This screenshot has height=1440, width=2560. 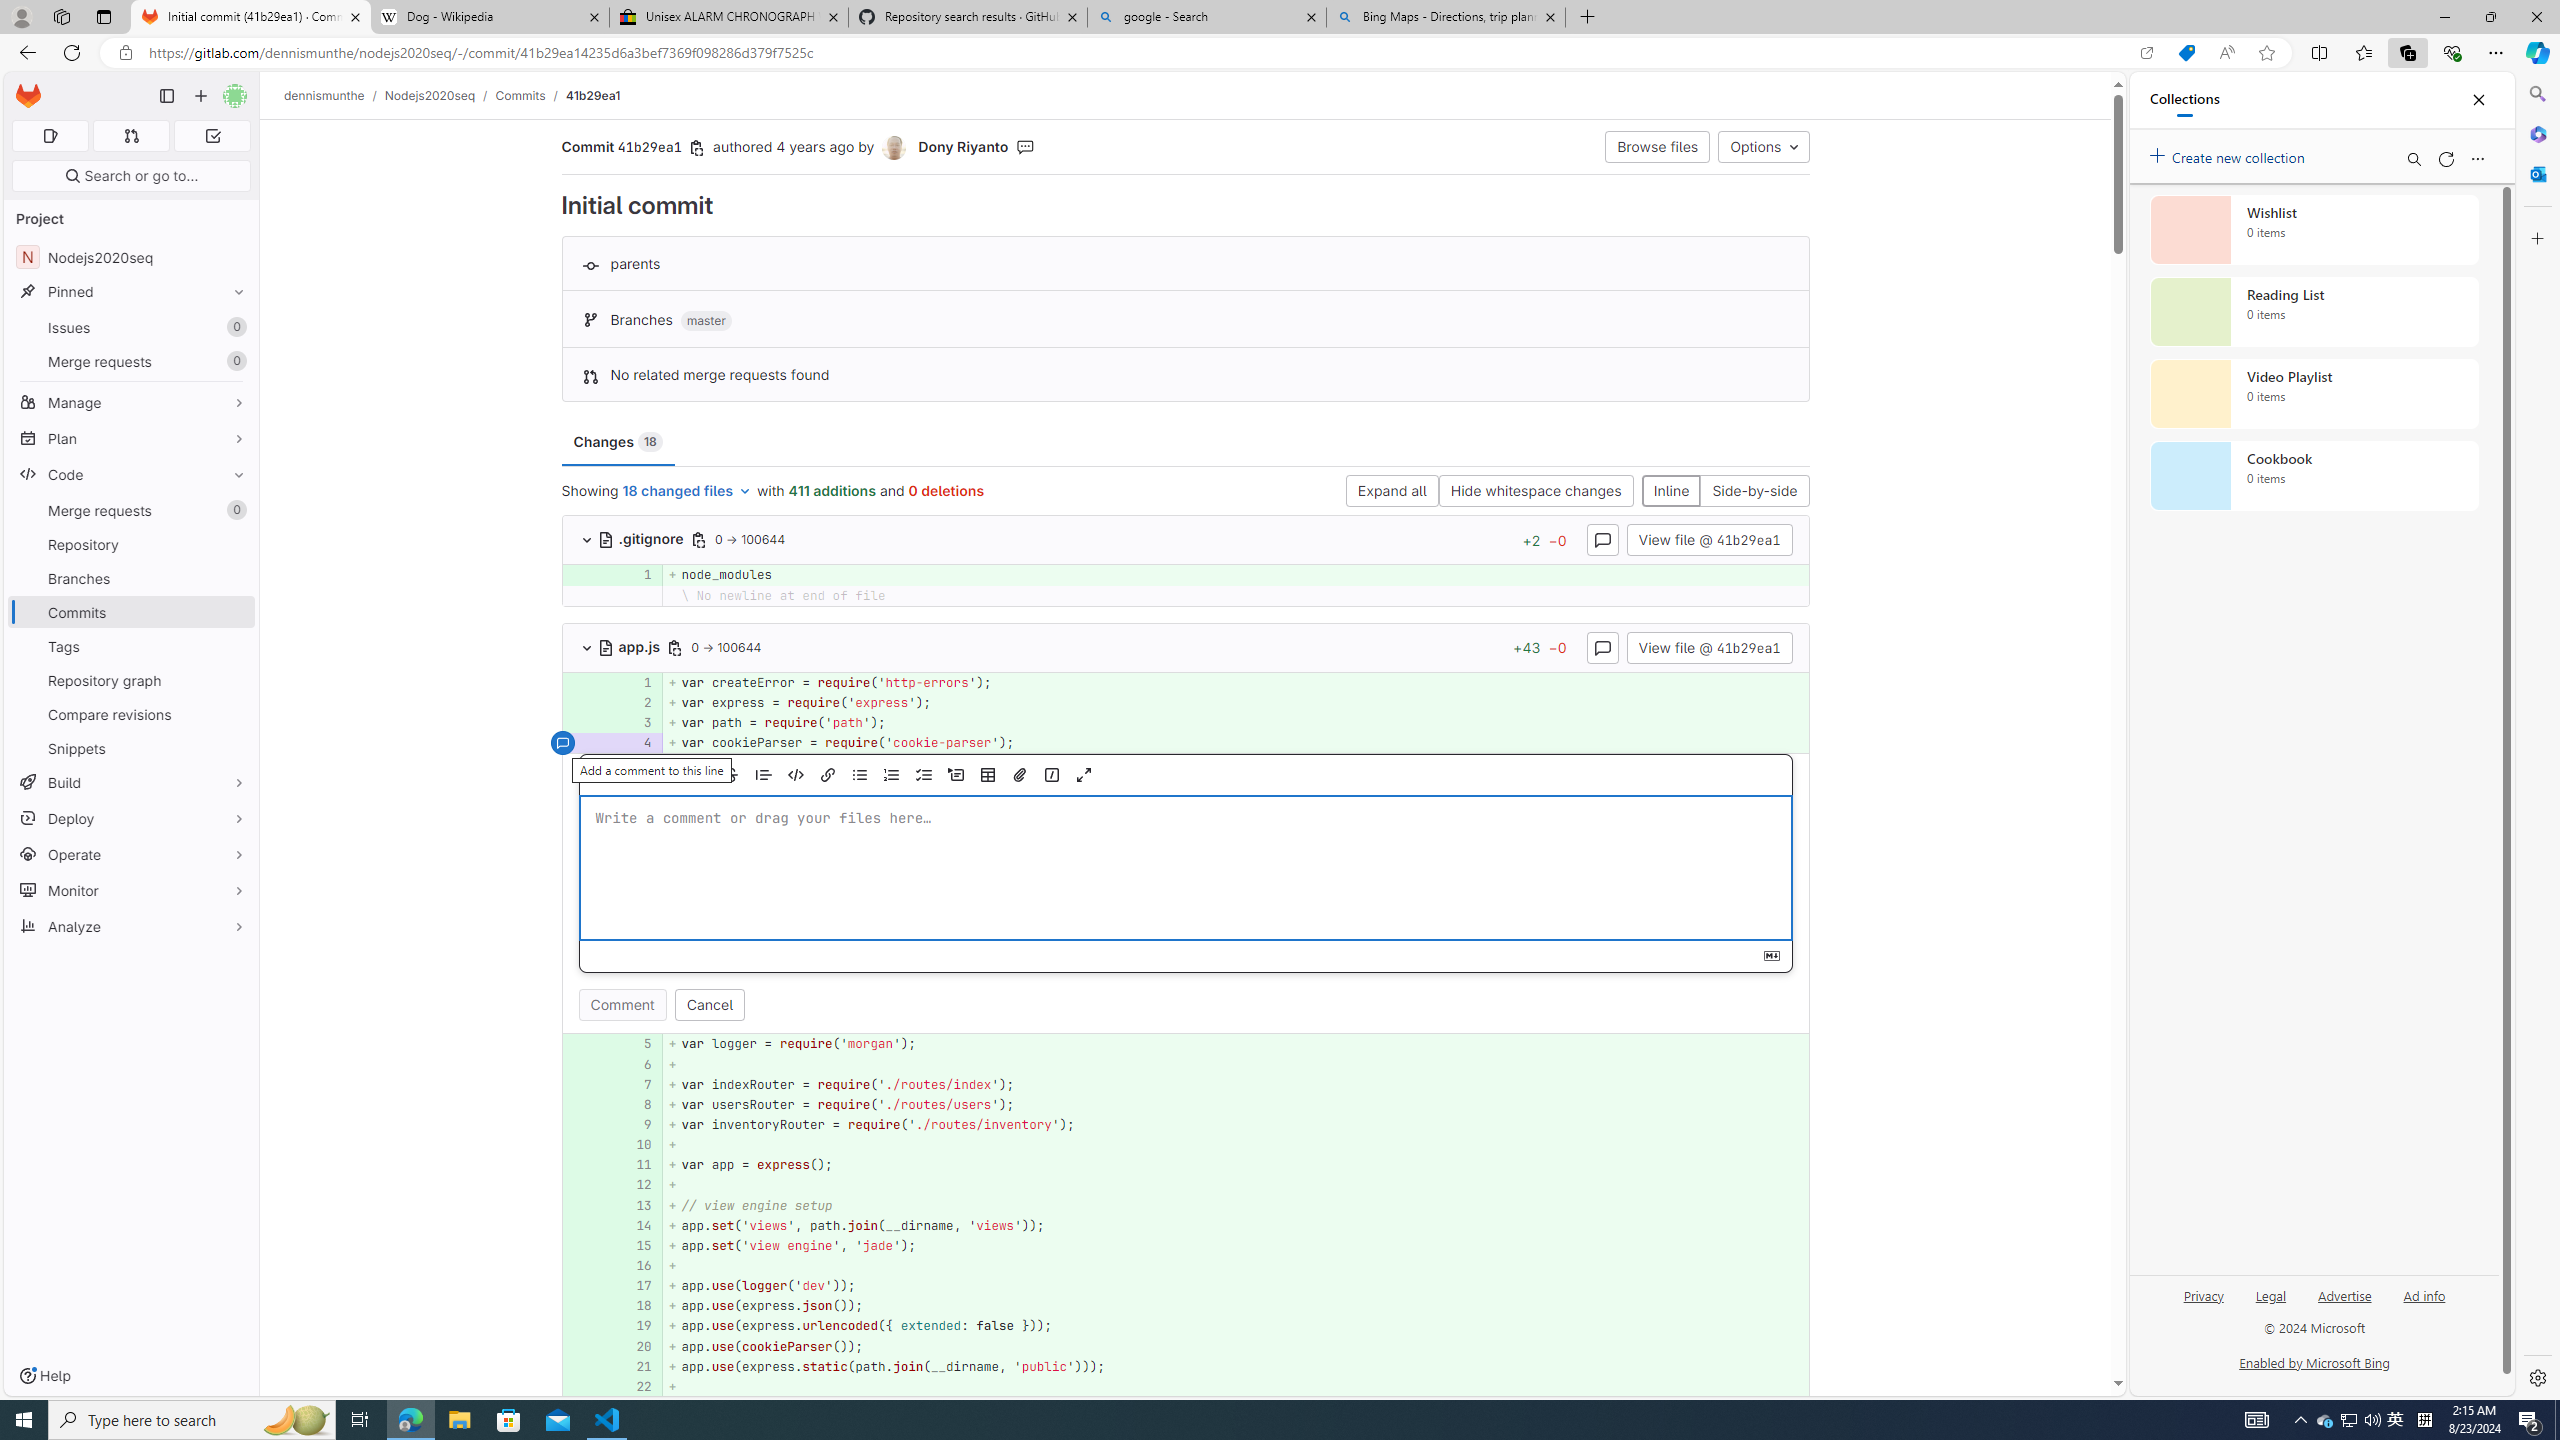 I want to click on AutomationID: 4a68969ef8e858229267b842dedf42ab5dde4d50_0_15, so click(x=1186, y=1245).